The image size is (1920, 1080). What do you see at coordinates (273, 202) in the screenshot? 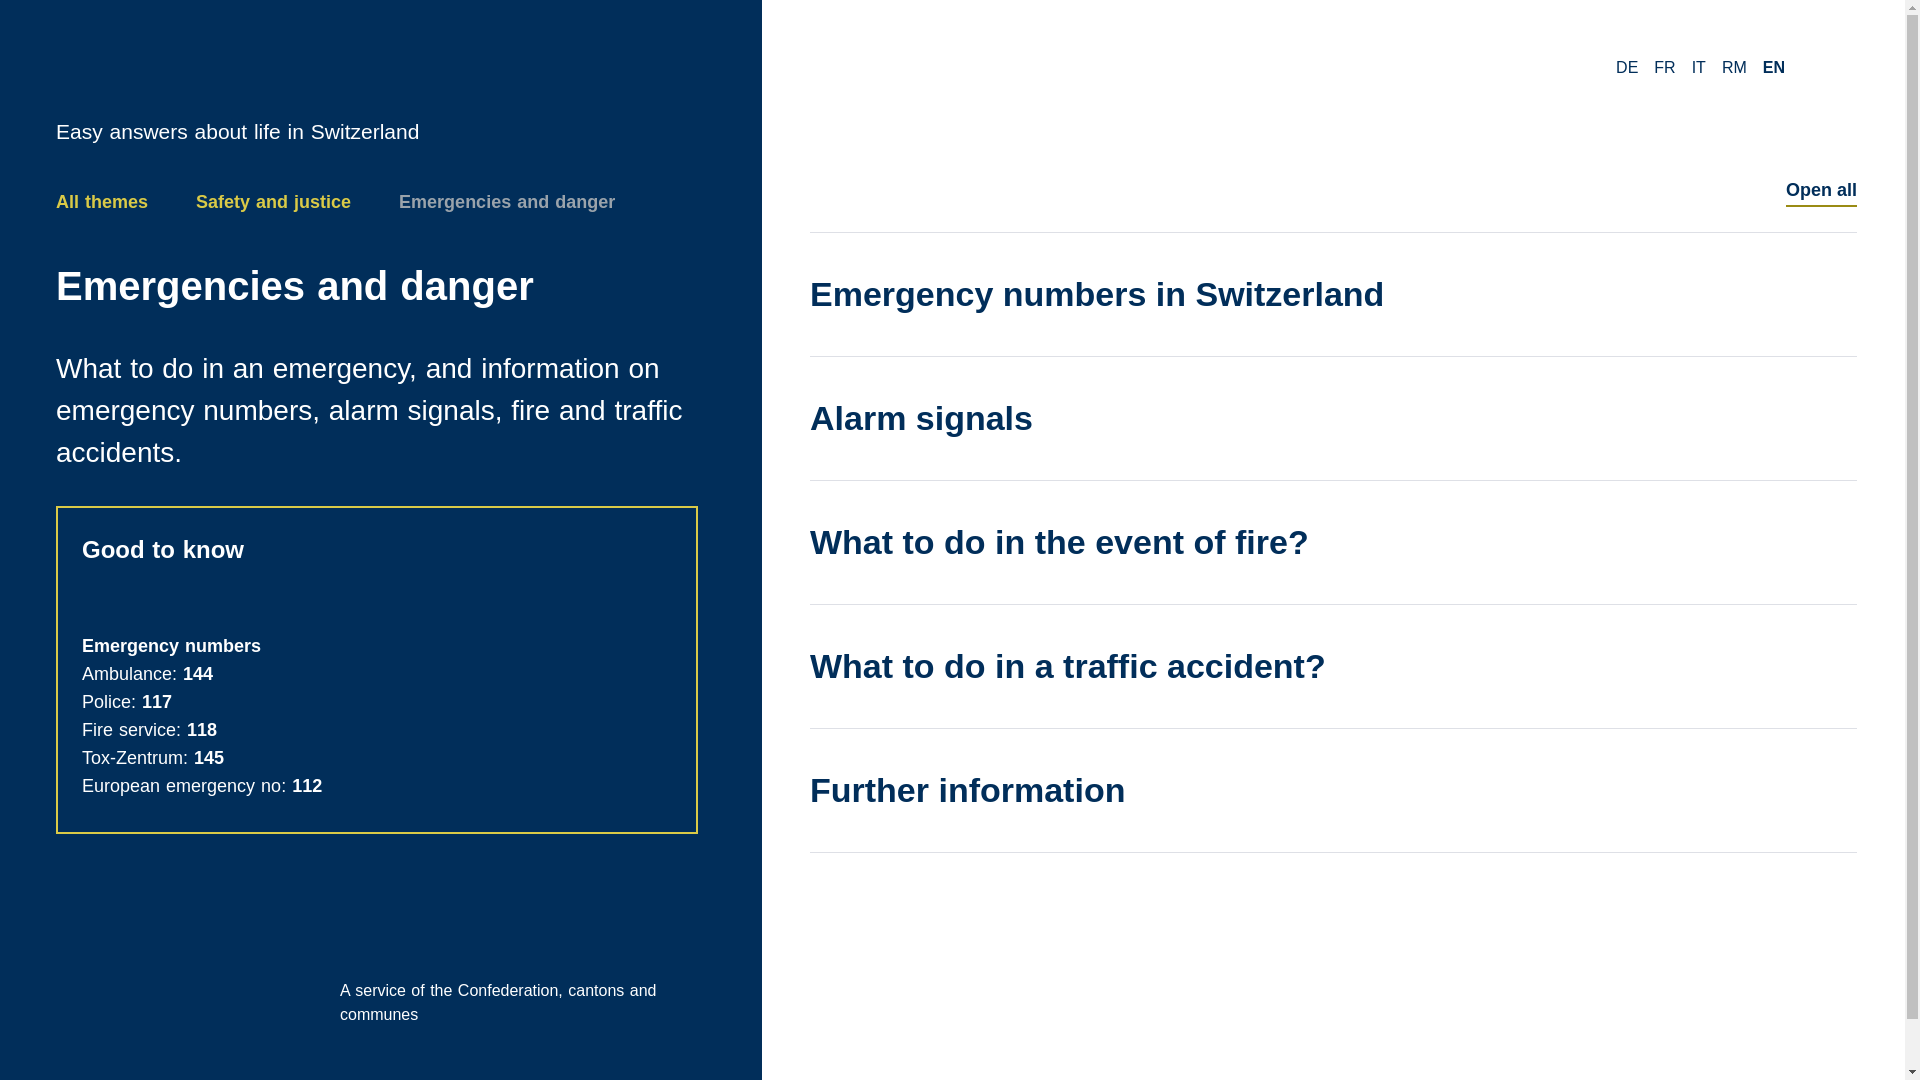
I see `Safety and justice` at bounding box center [273, 202].